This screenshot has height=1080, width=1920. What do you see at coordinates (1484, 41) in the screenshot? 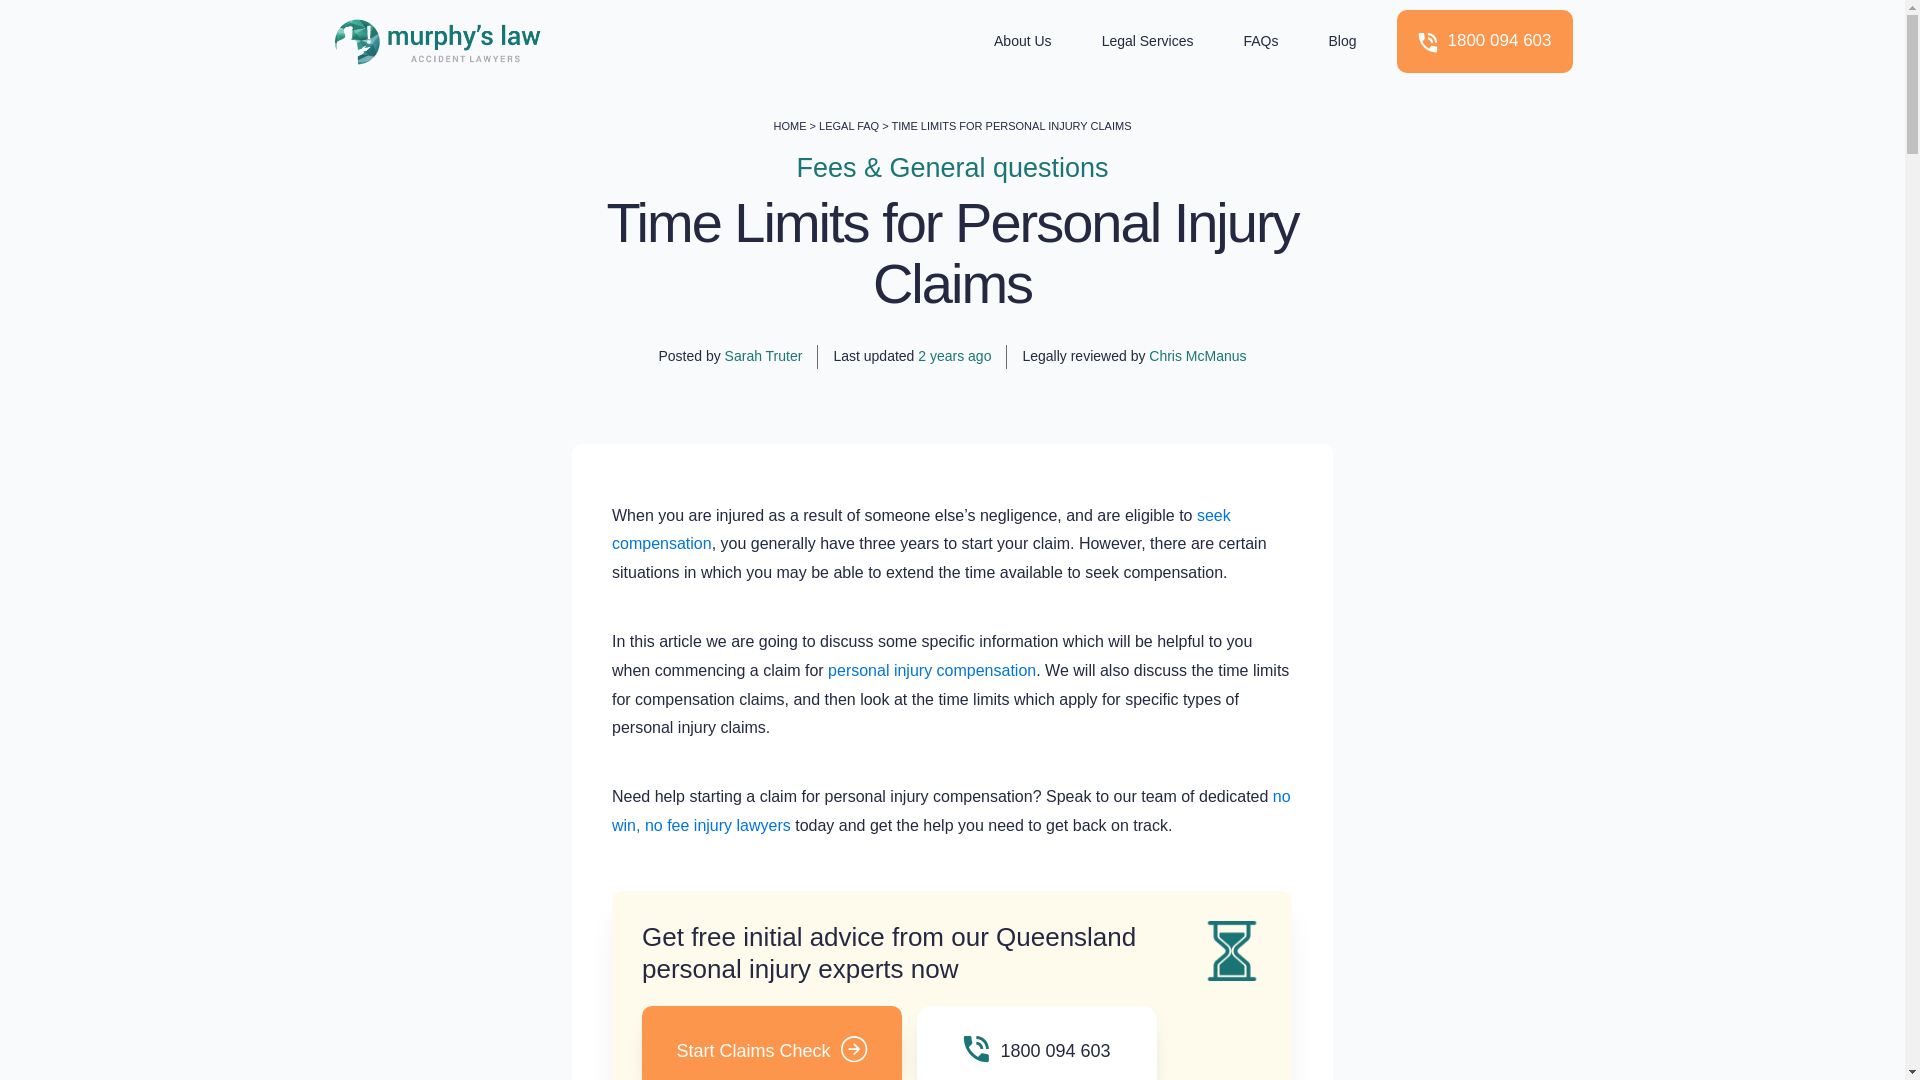
I see `1800 094 603` at bounding box center [1484, 41].